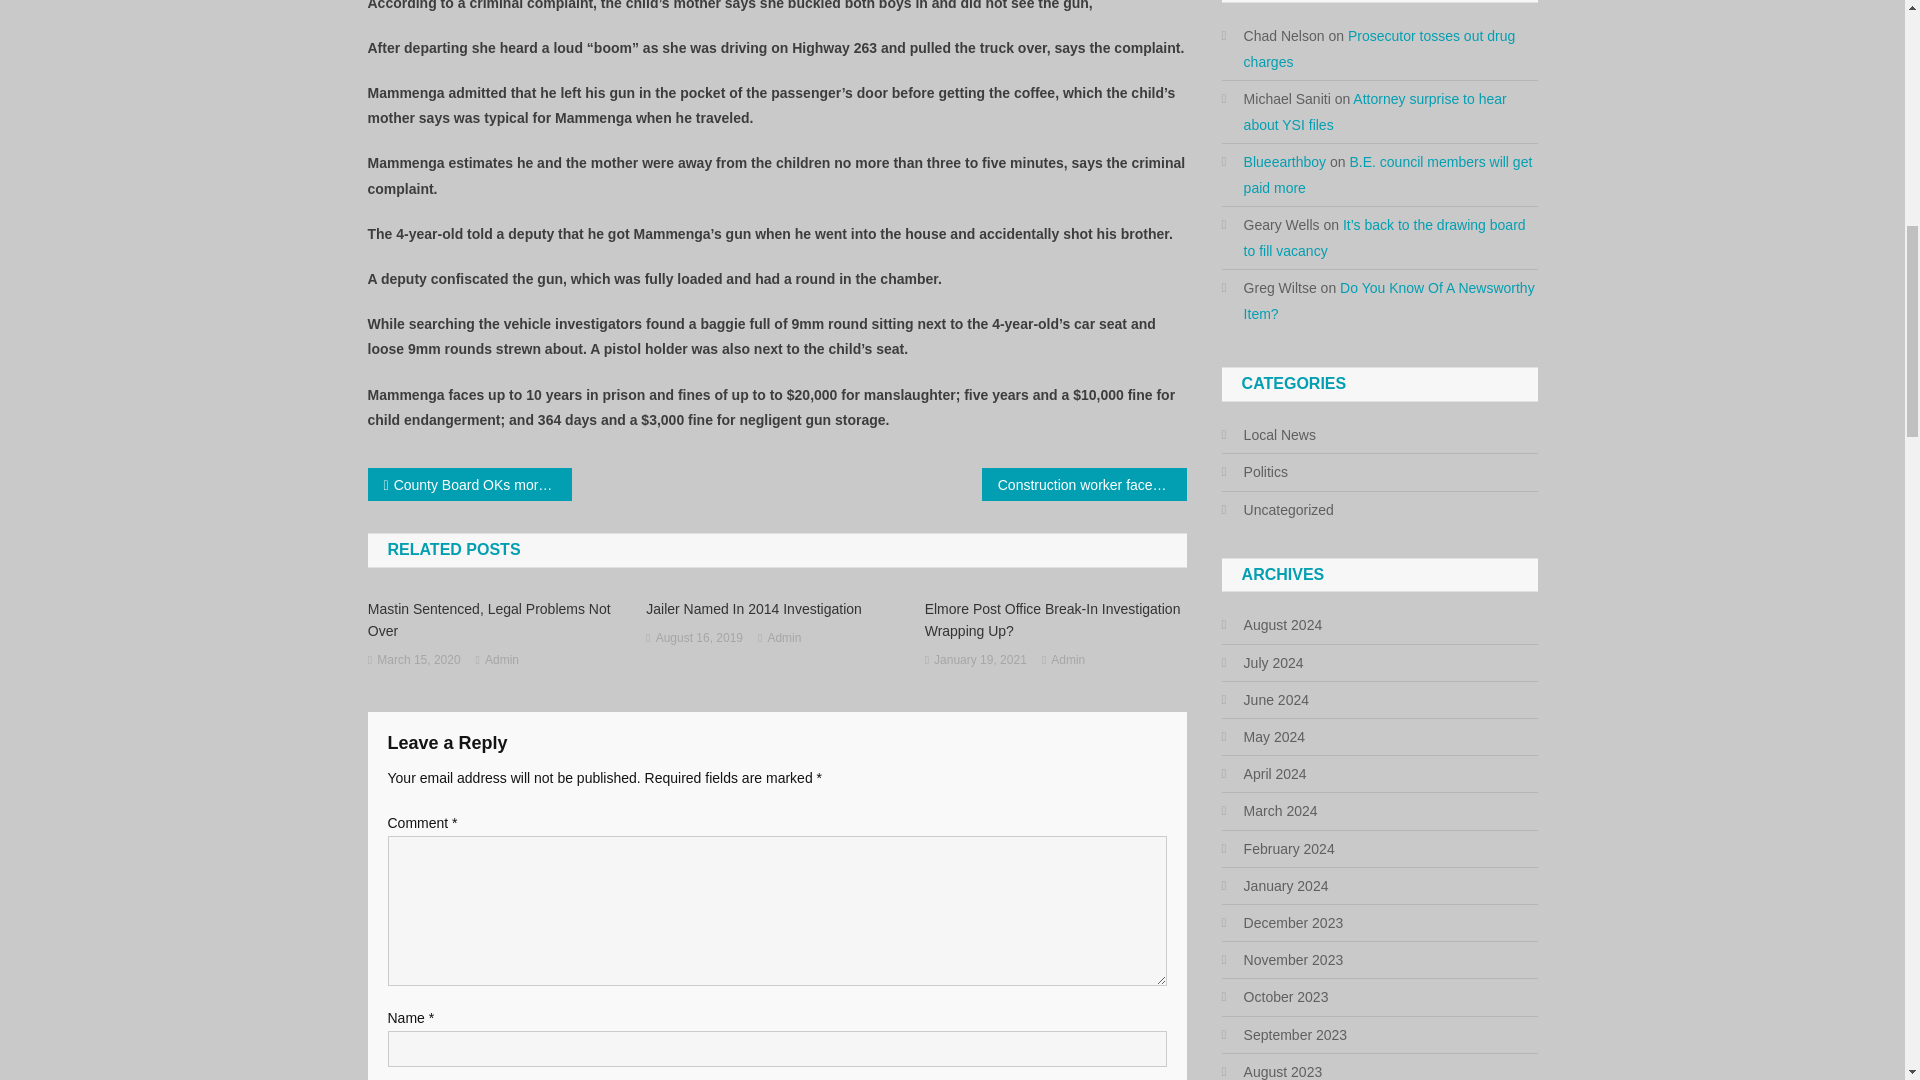  I want to click on Attorney surprise to hear about YSI files, so click(1376, 111).